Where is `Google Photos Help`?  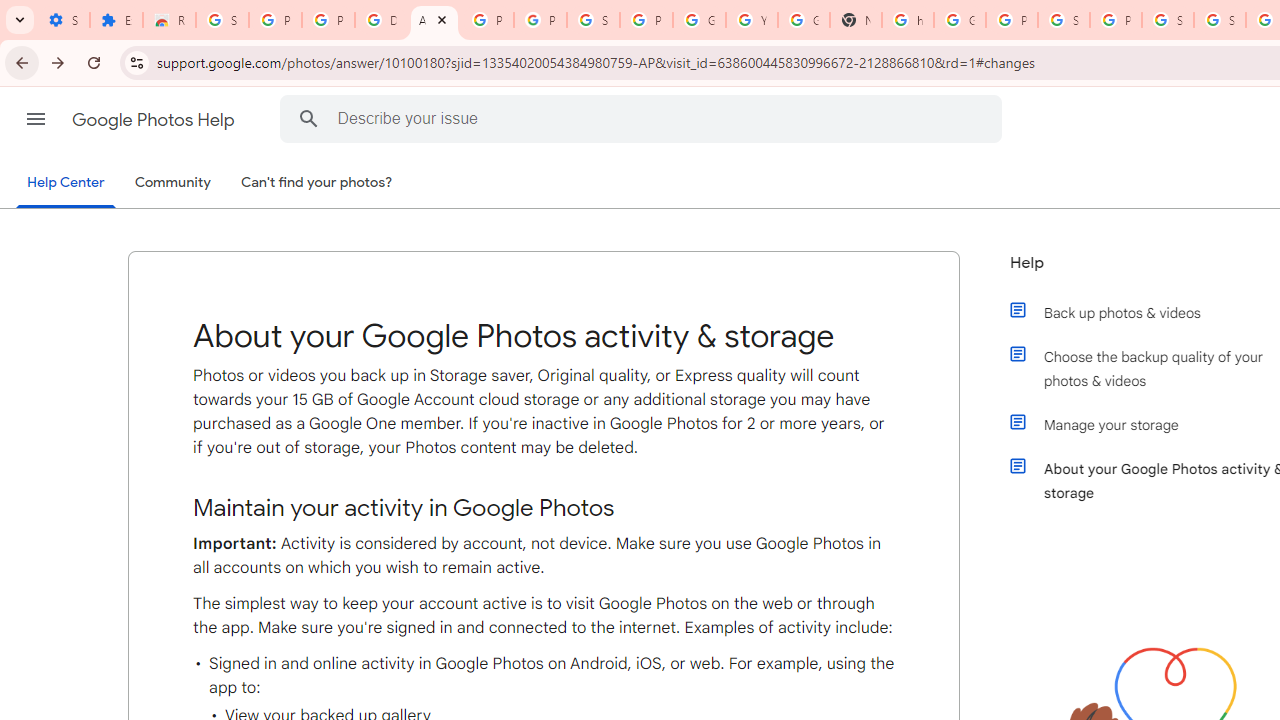 Google Photos Help is located at coordinates (155, 120).